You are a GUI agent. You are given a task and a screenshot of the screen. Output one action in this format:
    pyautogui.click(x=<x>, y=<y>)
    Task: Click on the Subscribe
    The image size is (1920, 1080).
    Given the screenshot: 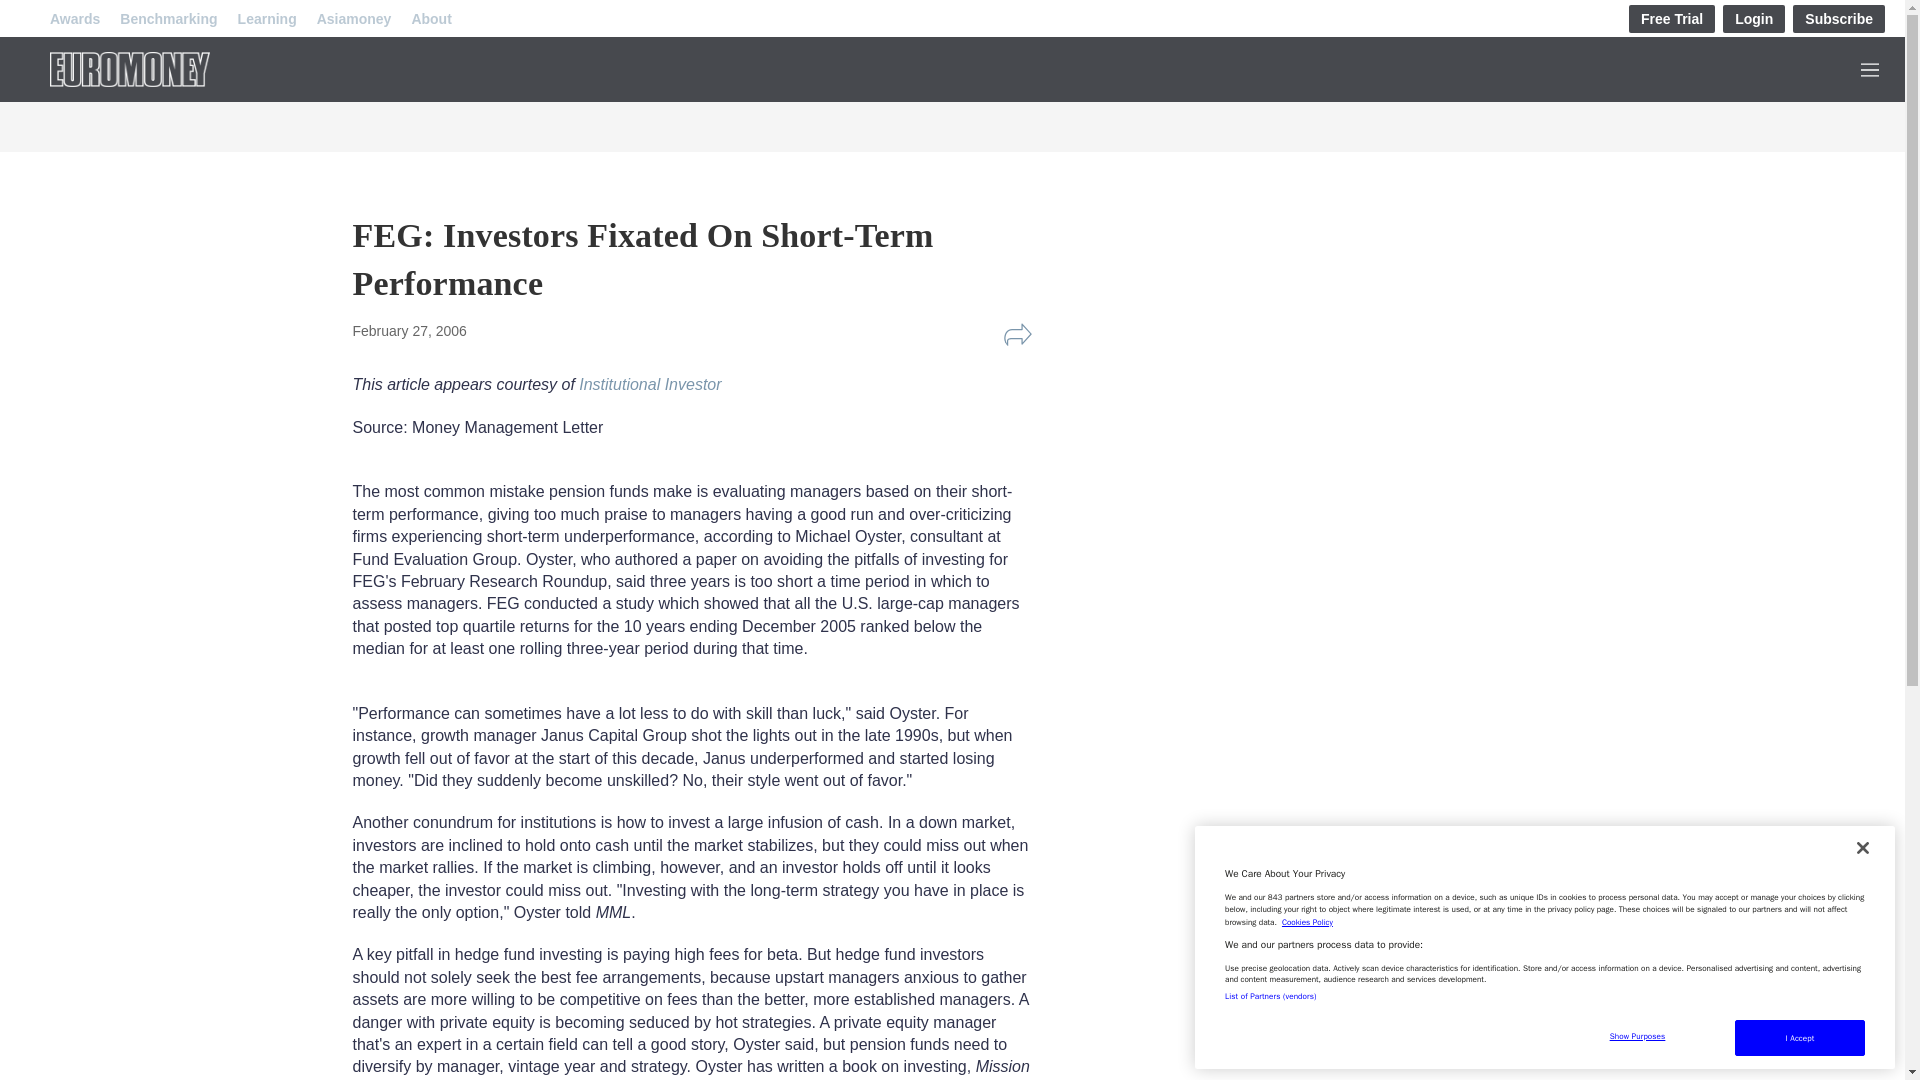 What is the action you would take?
    pyautogui.click(x=1839, y=18)
    